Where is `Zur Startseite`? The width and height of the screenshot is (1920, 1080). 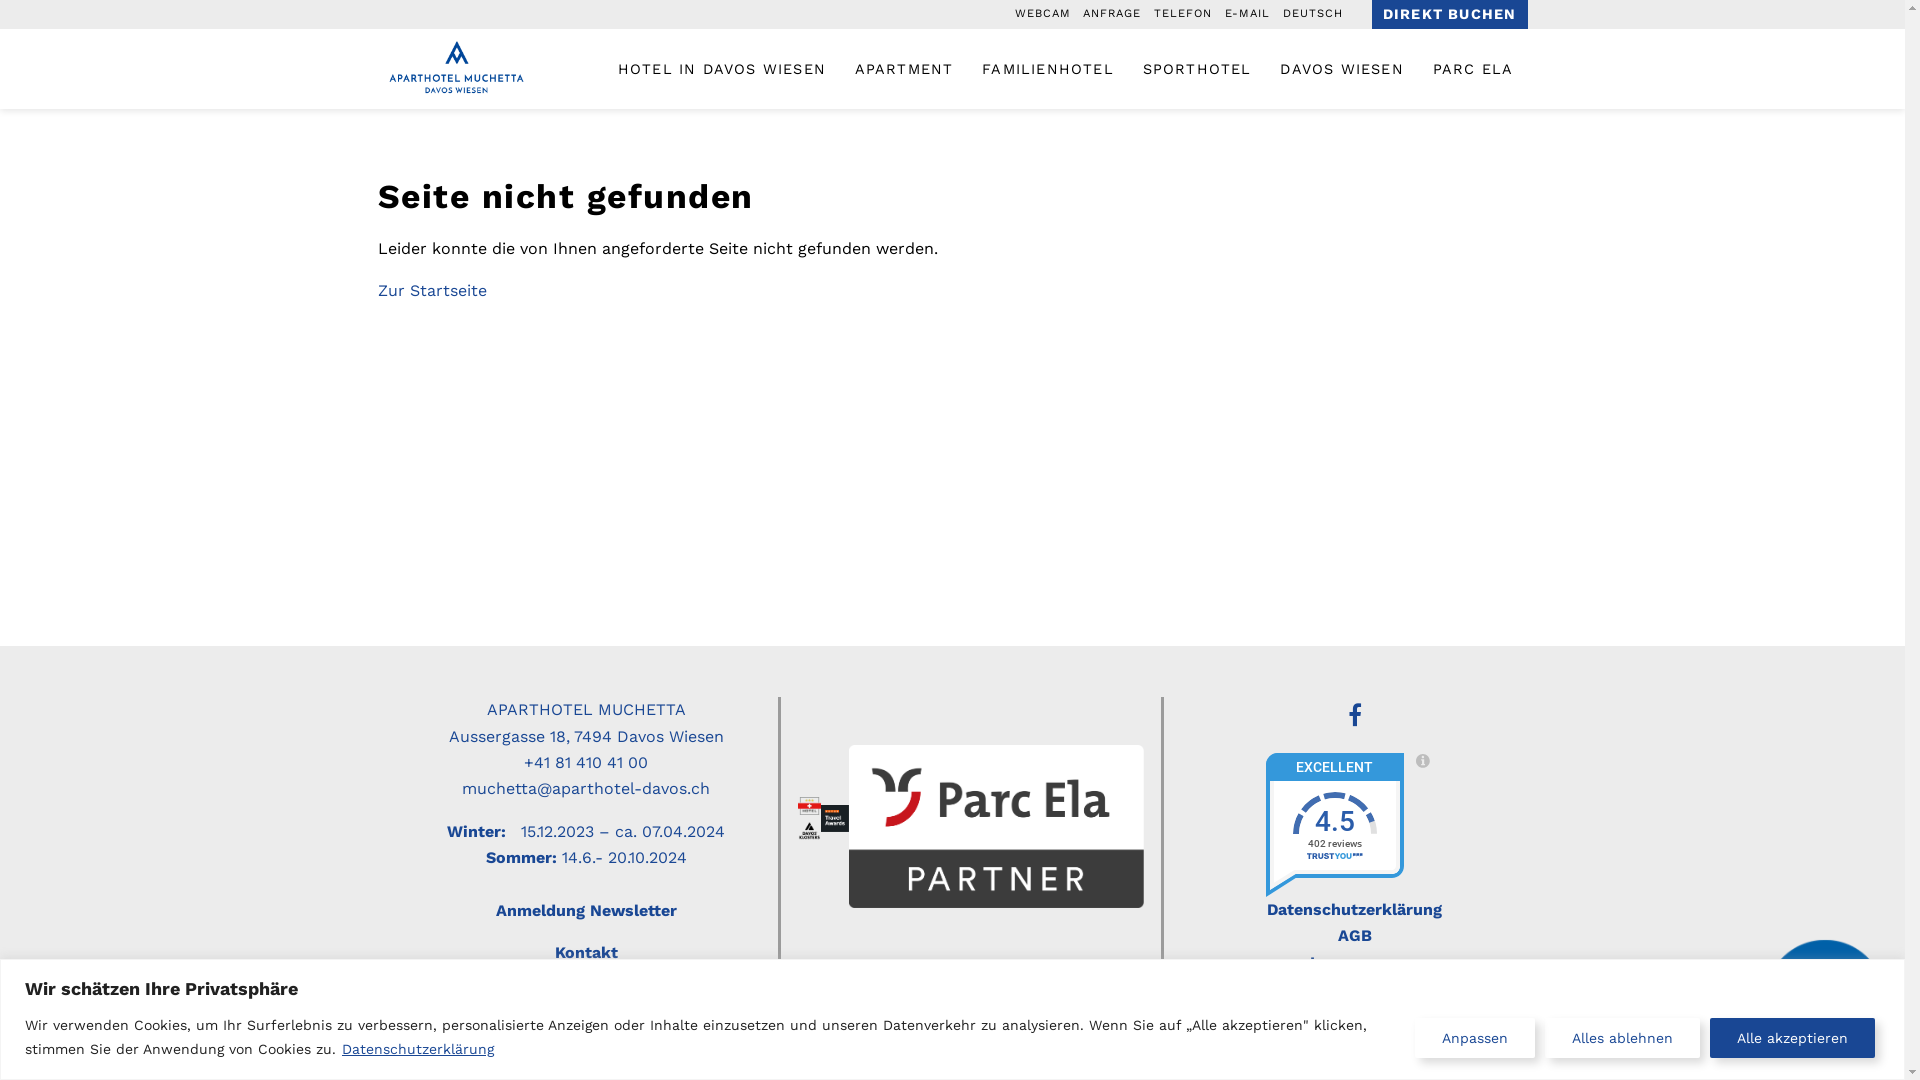
Zur Startseite is located at coordinates (432, 290).